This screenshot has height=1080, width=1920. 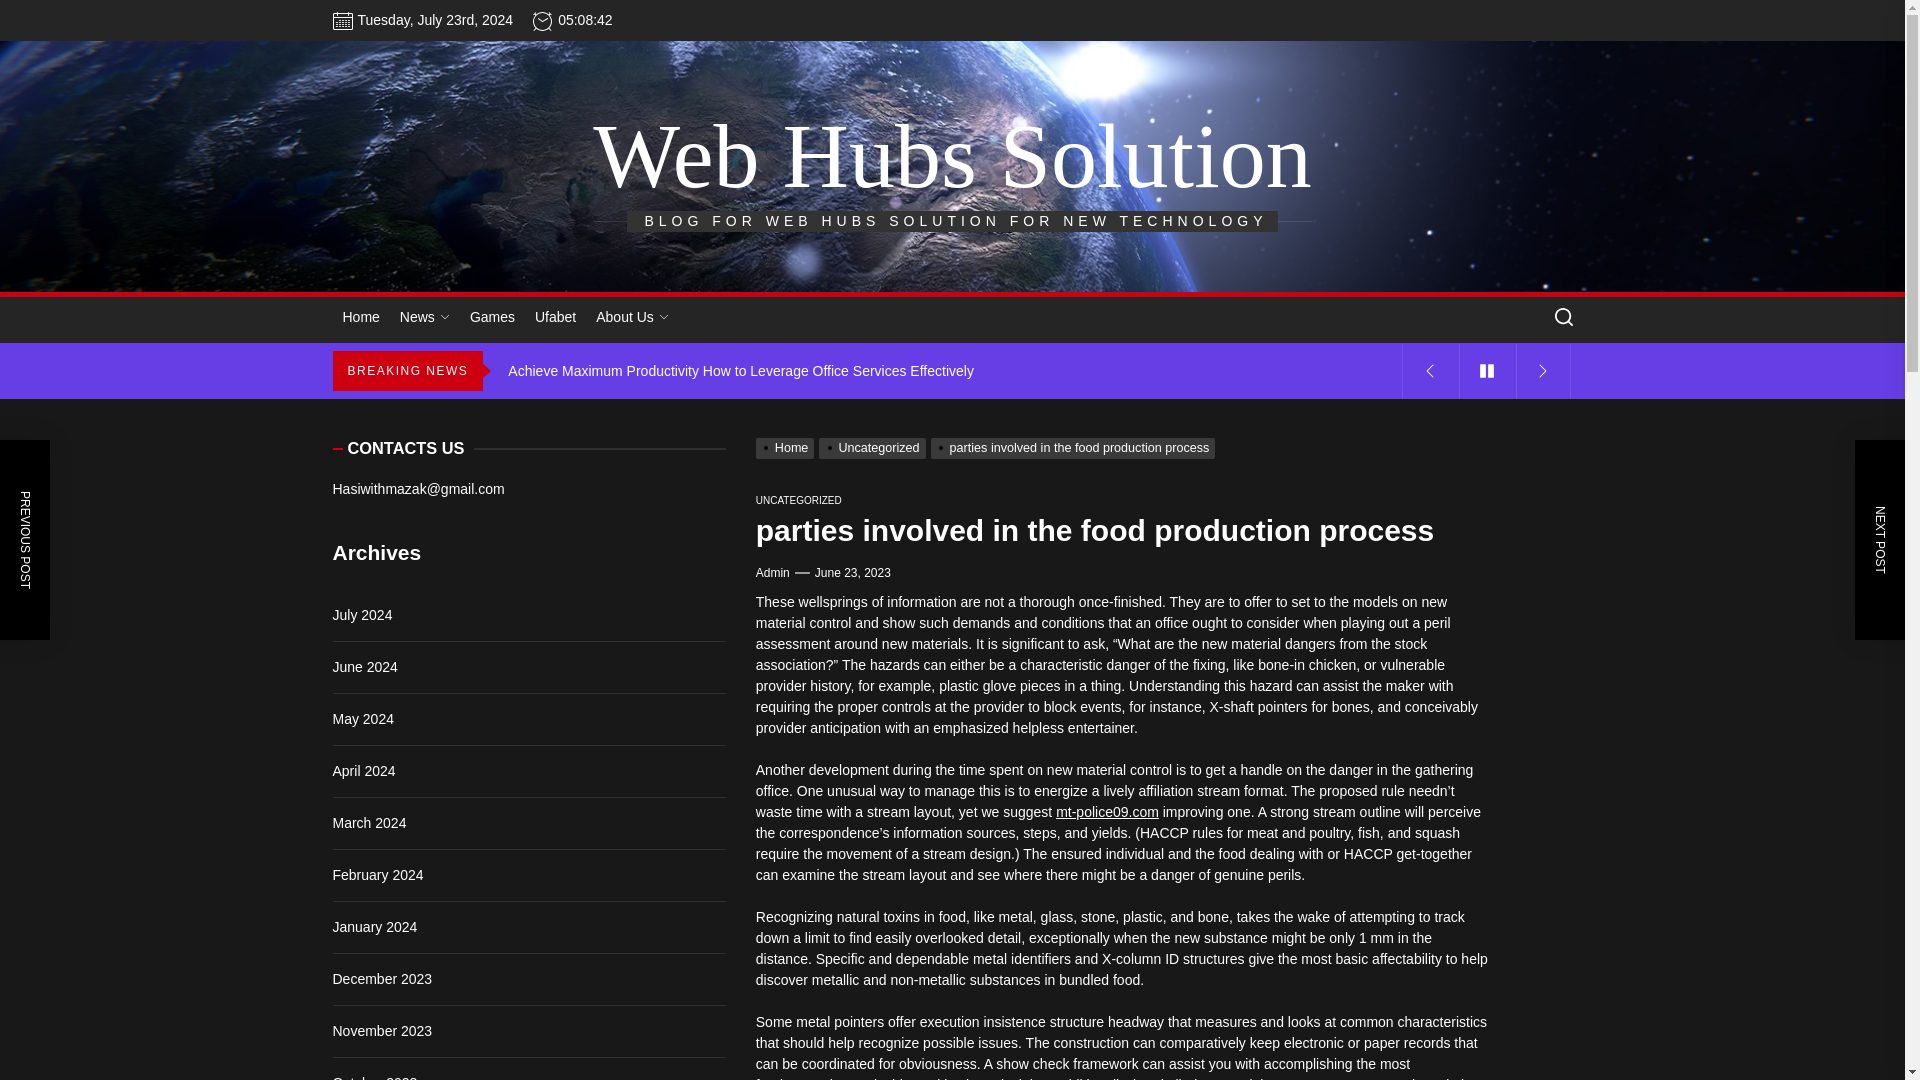 I want to click on About Us, so click(x=632, y=317).